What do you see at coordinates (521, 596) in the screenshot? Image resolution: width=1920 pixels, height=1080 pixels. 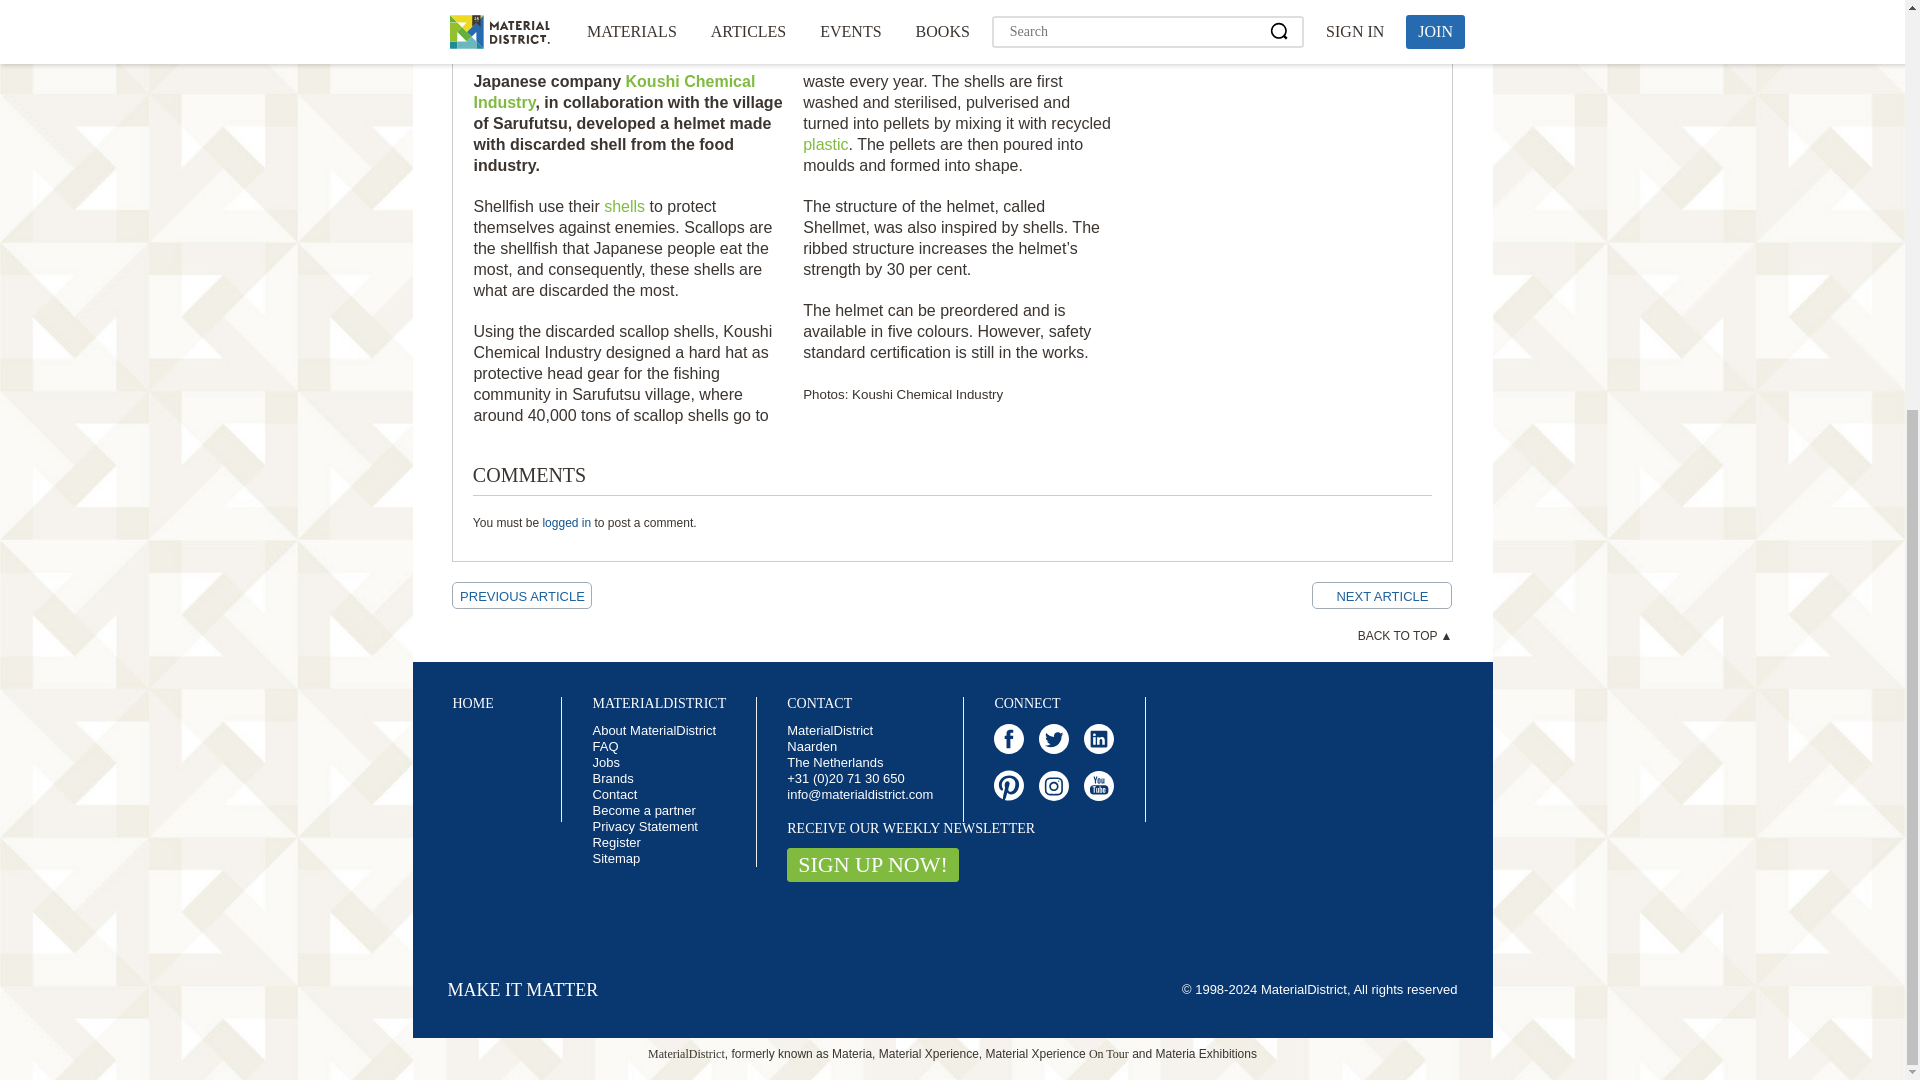 I see `Mars-approved tires for your bike` at bounding box center [521, 596].